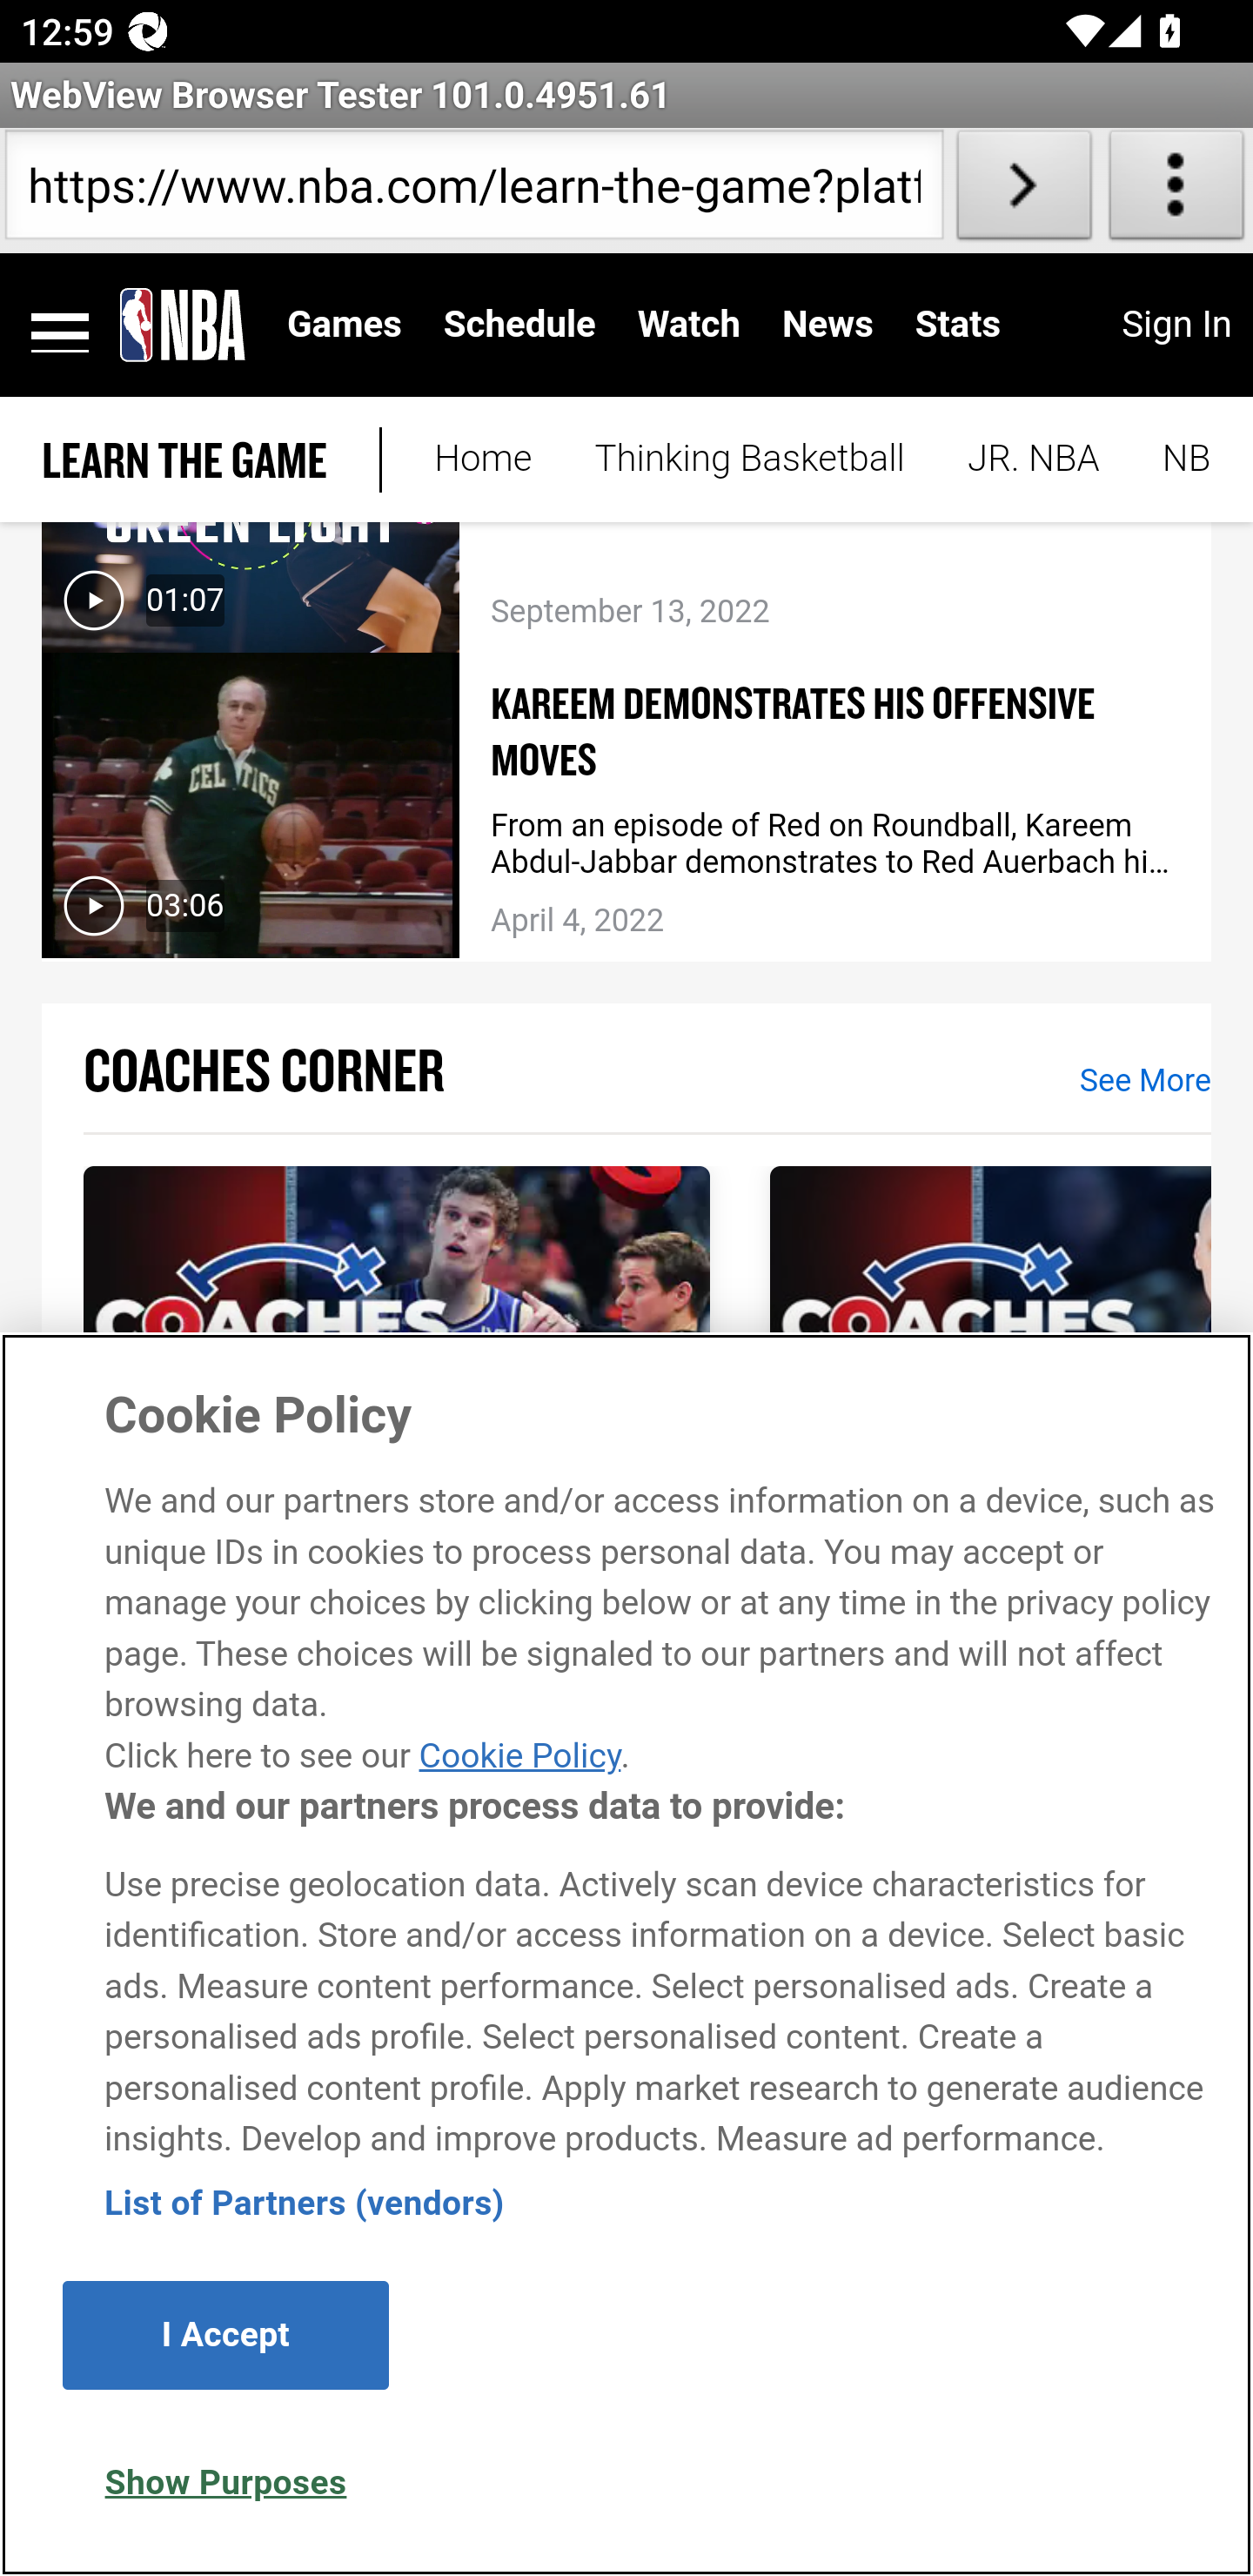 The image size is (1253, 2576). What do you see at coordinates (225, 2338) in the screenshot?
I see `I Accept` at bounding box center [225, 2338].